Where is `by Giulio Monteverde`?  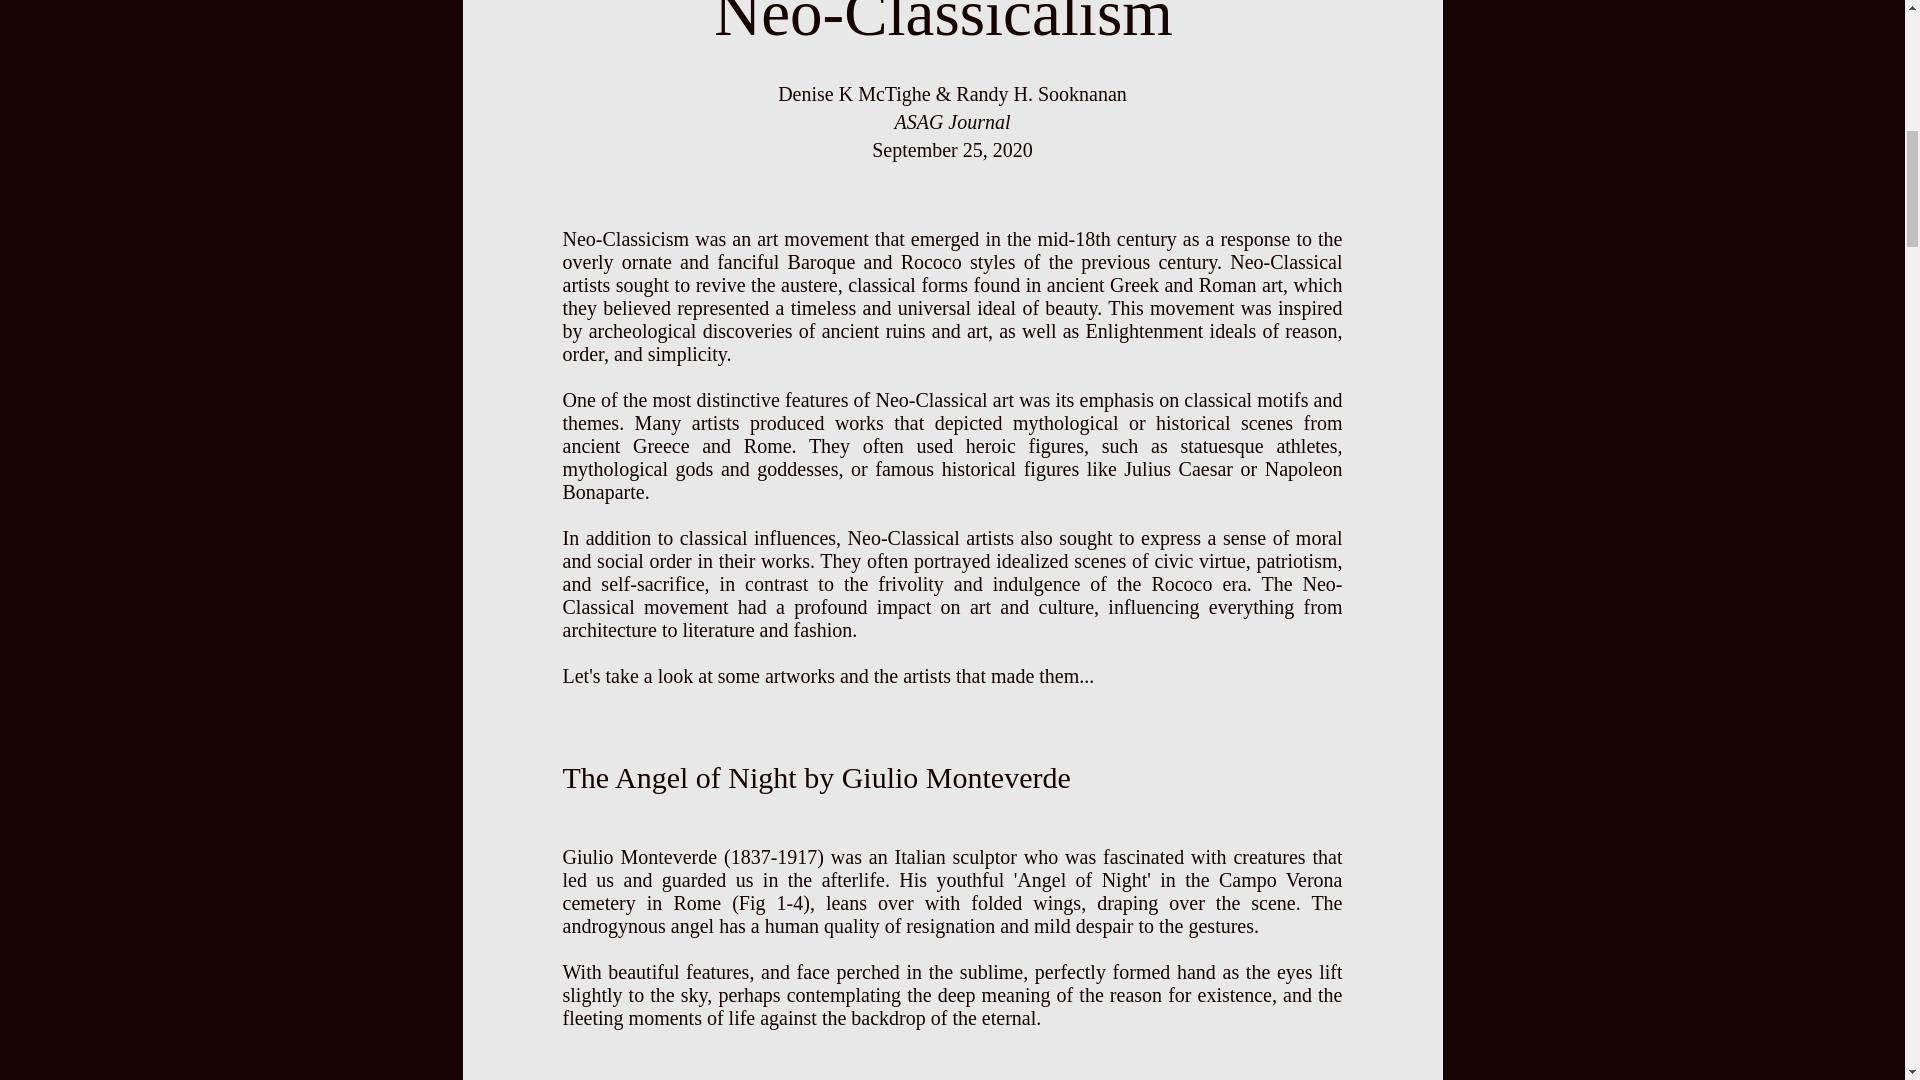
by Giulio Monteverde is located at coordinates (938, 777).